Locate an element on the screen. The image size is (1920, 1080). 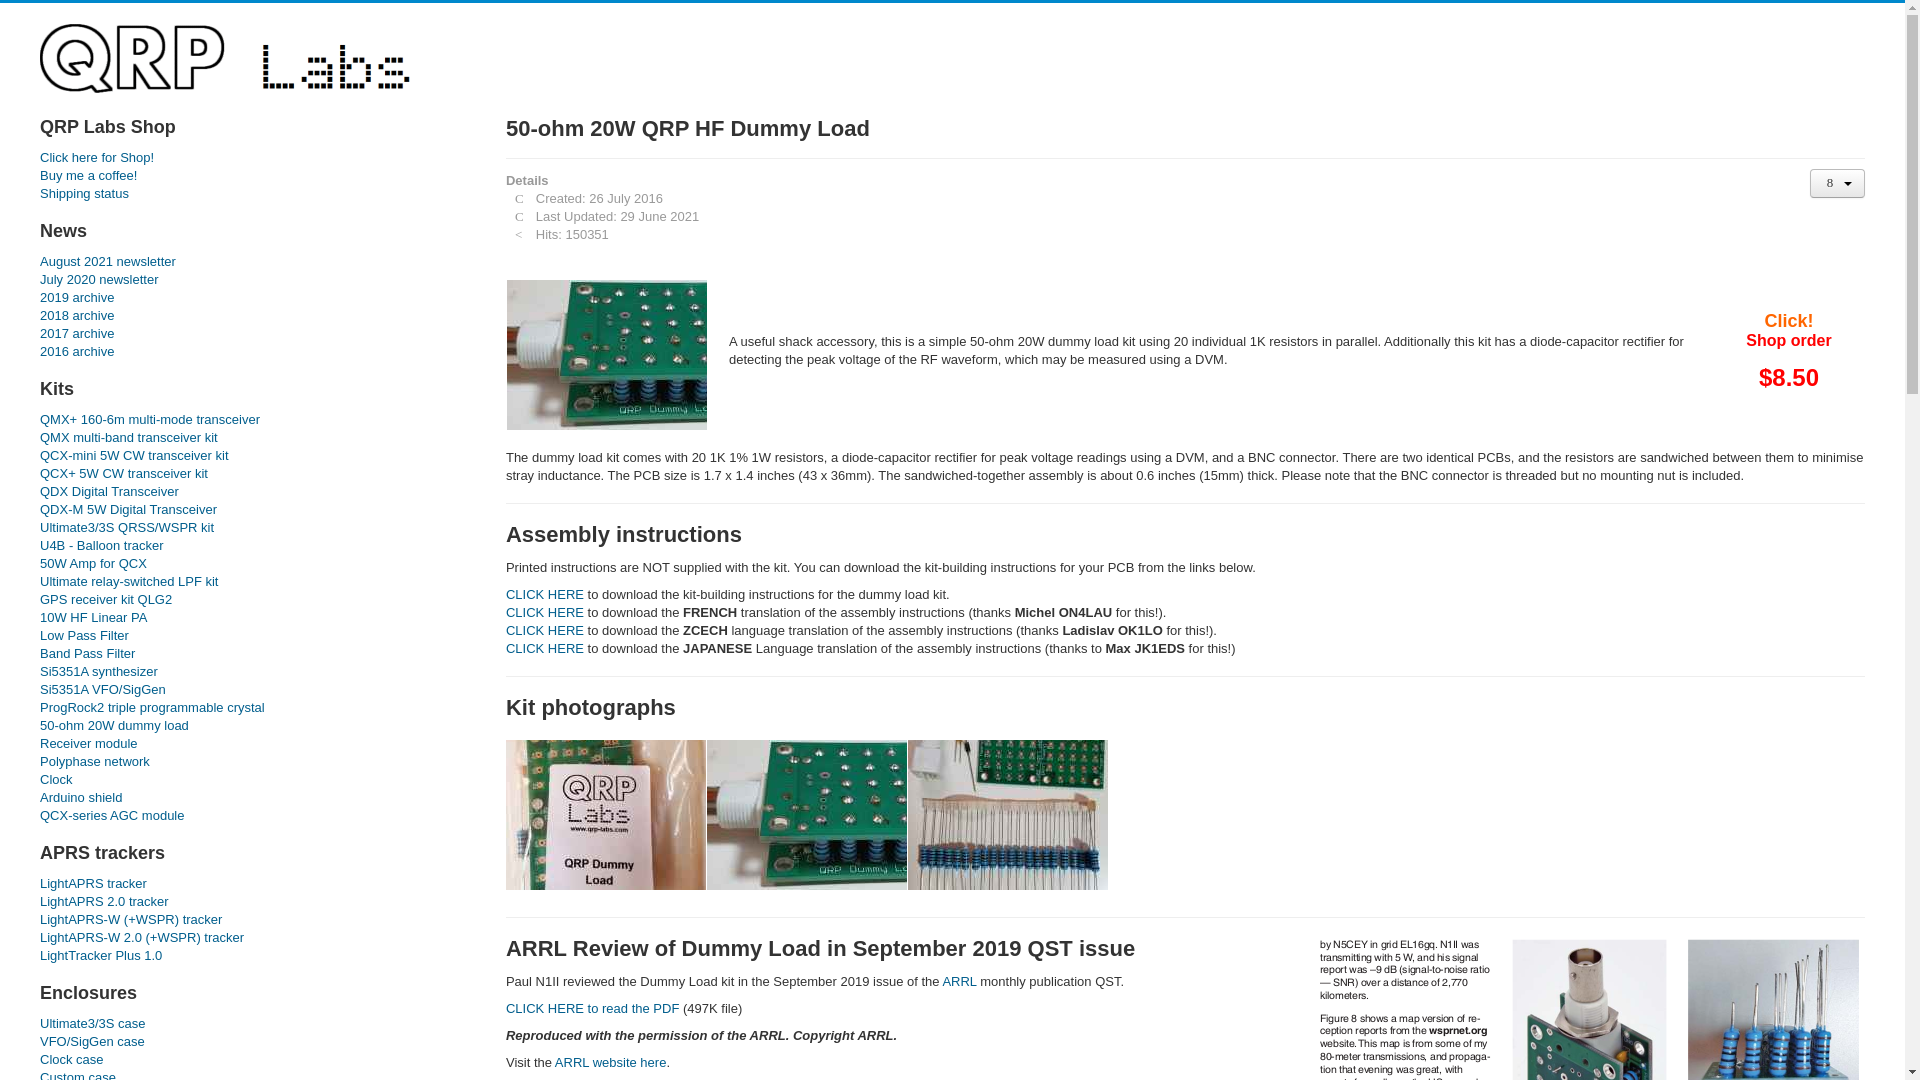
GPS receiver kit QLG2 is located at coordinates (253, 600).